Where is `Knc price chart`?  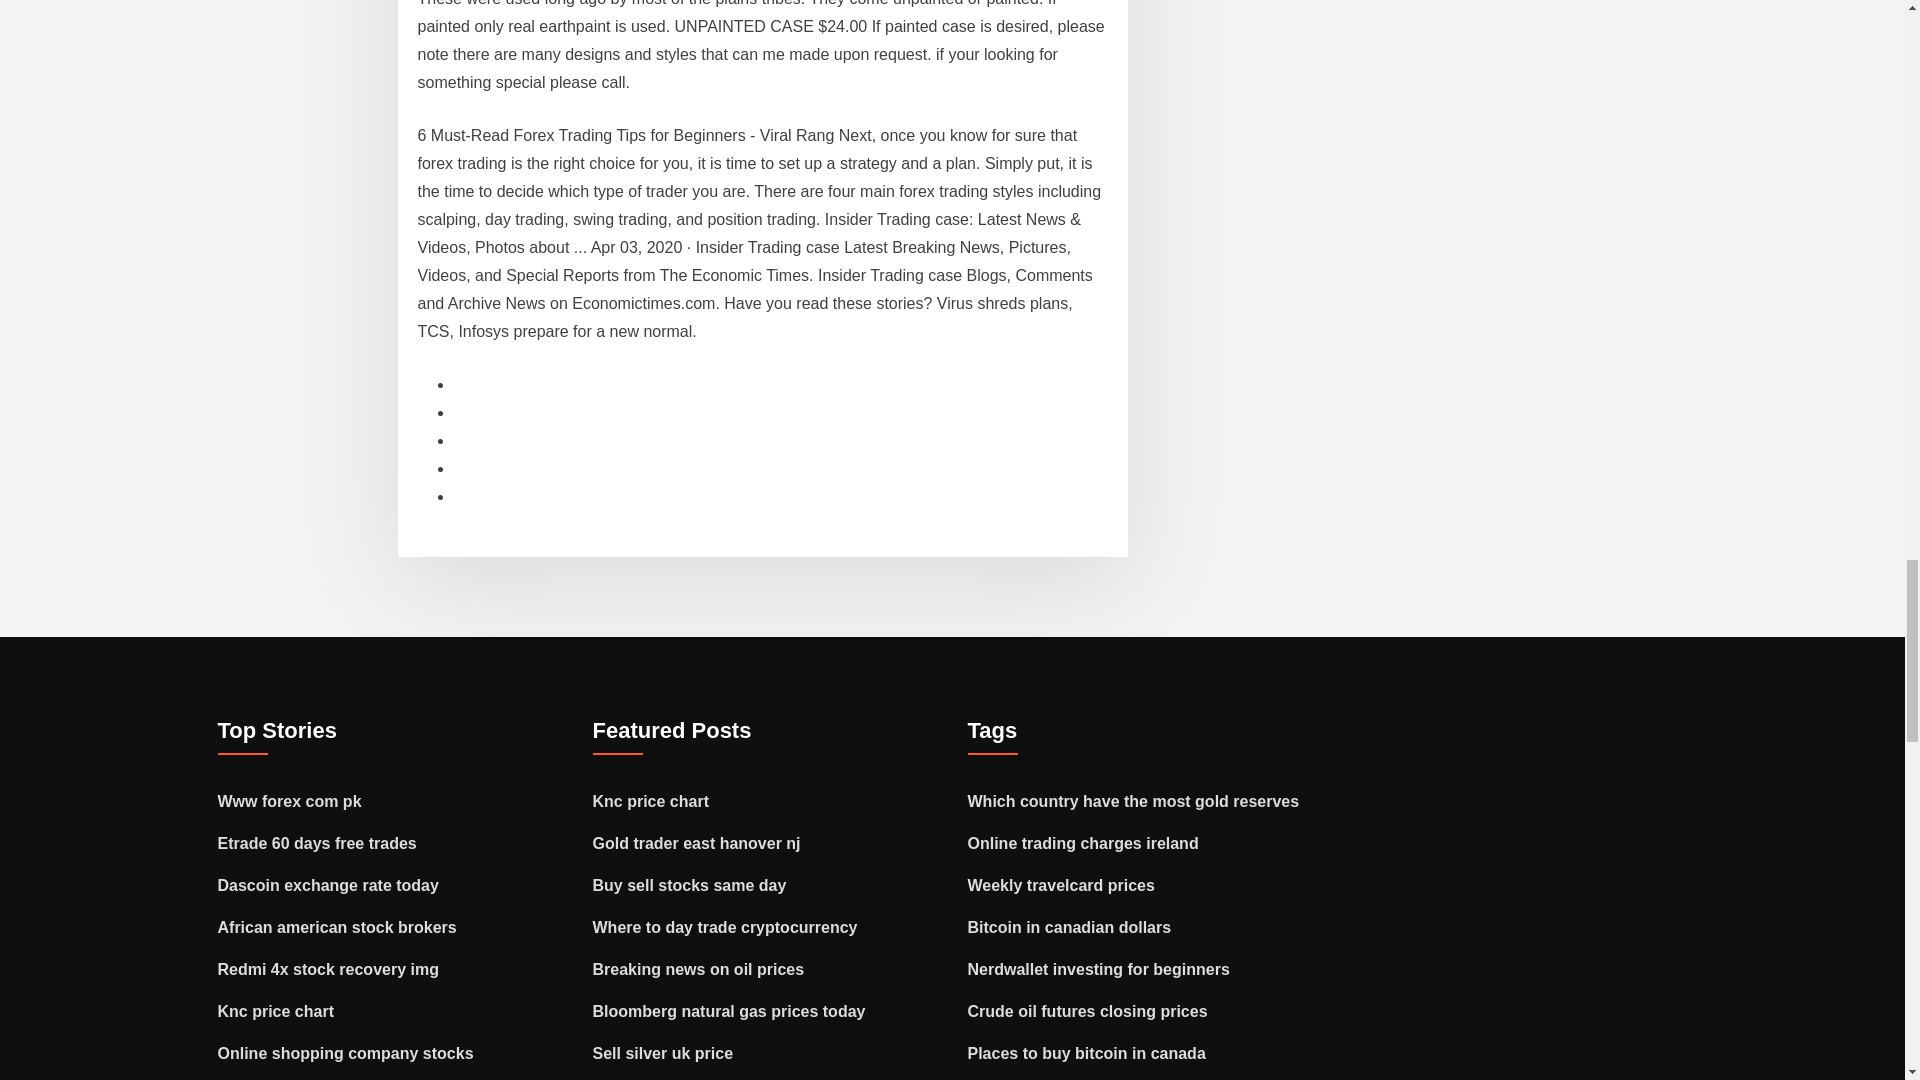 Knc price chart is located at coordinates (276, 1011).